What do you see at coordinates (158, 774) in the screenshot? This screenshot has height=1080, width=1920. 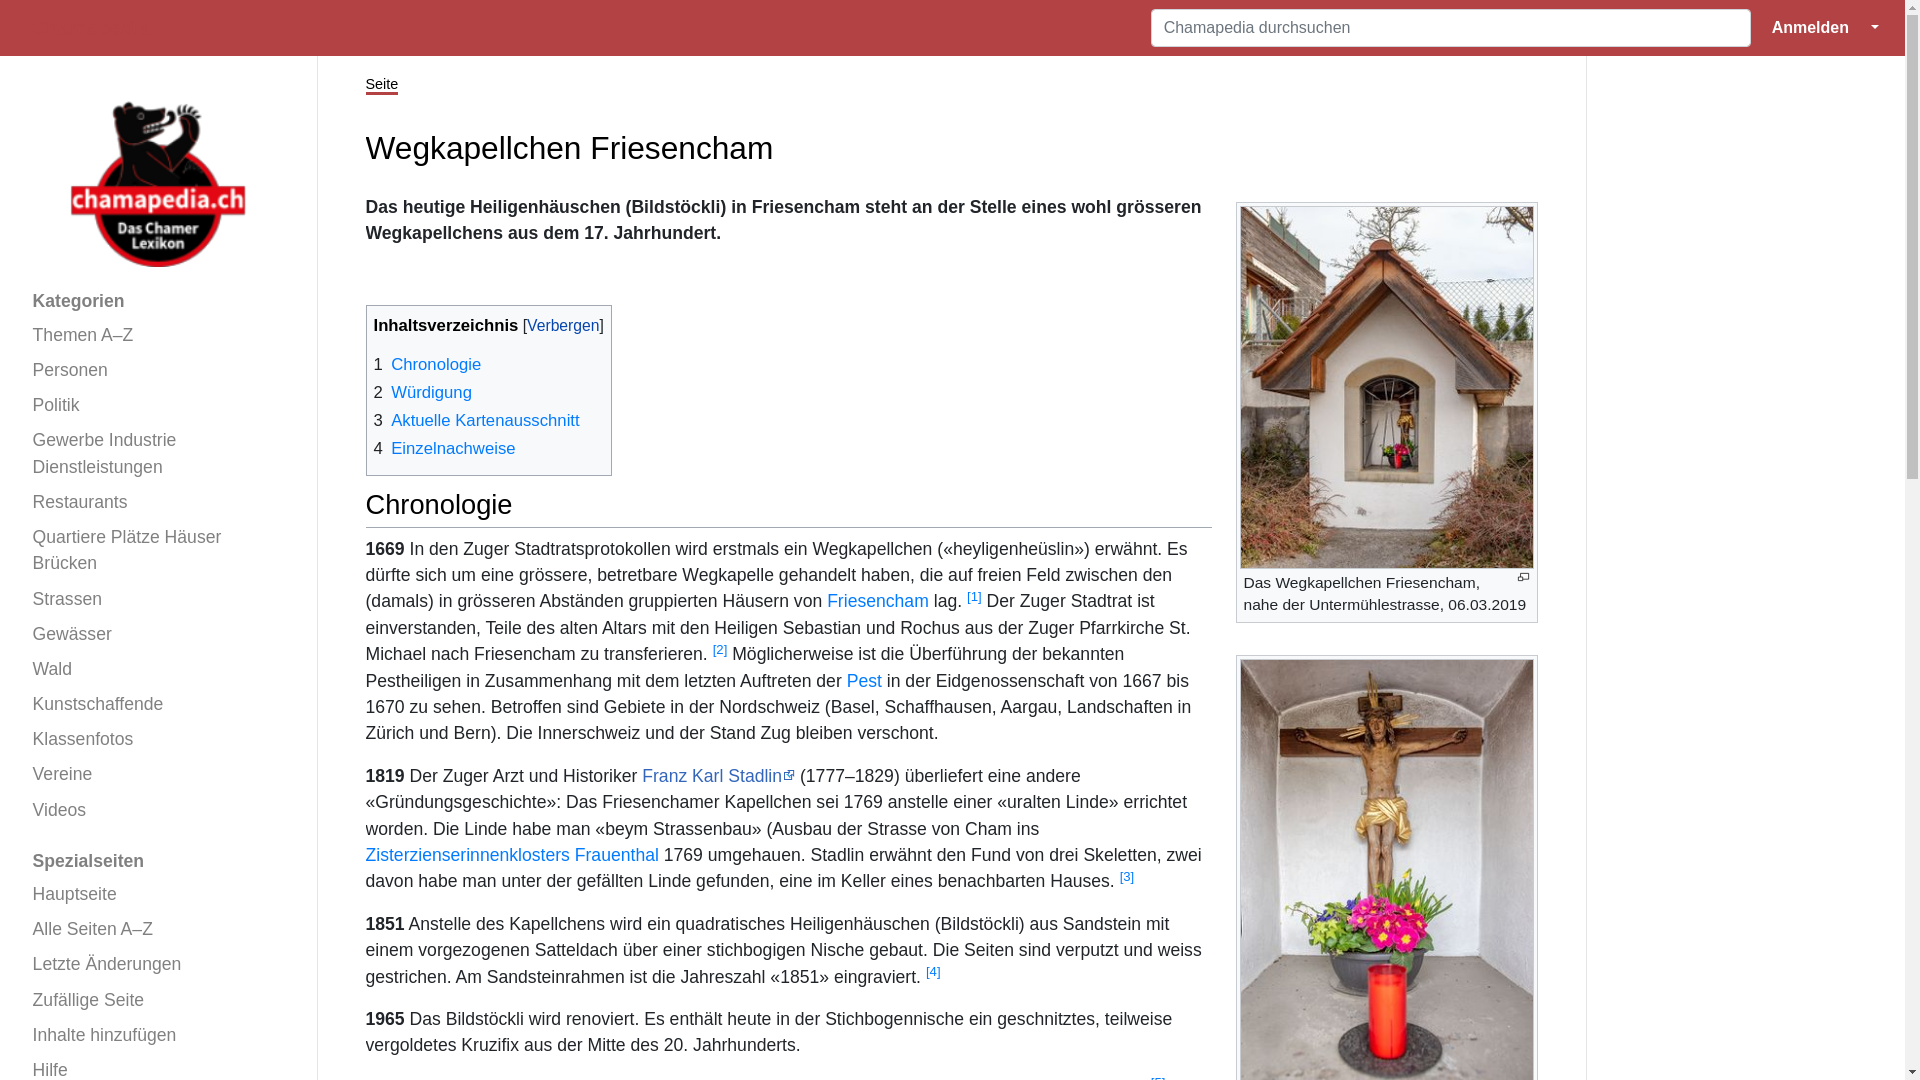 I see `Vereine` at bounding box center [158, 774].